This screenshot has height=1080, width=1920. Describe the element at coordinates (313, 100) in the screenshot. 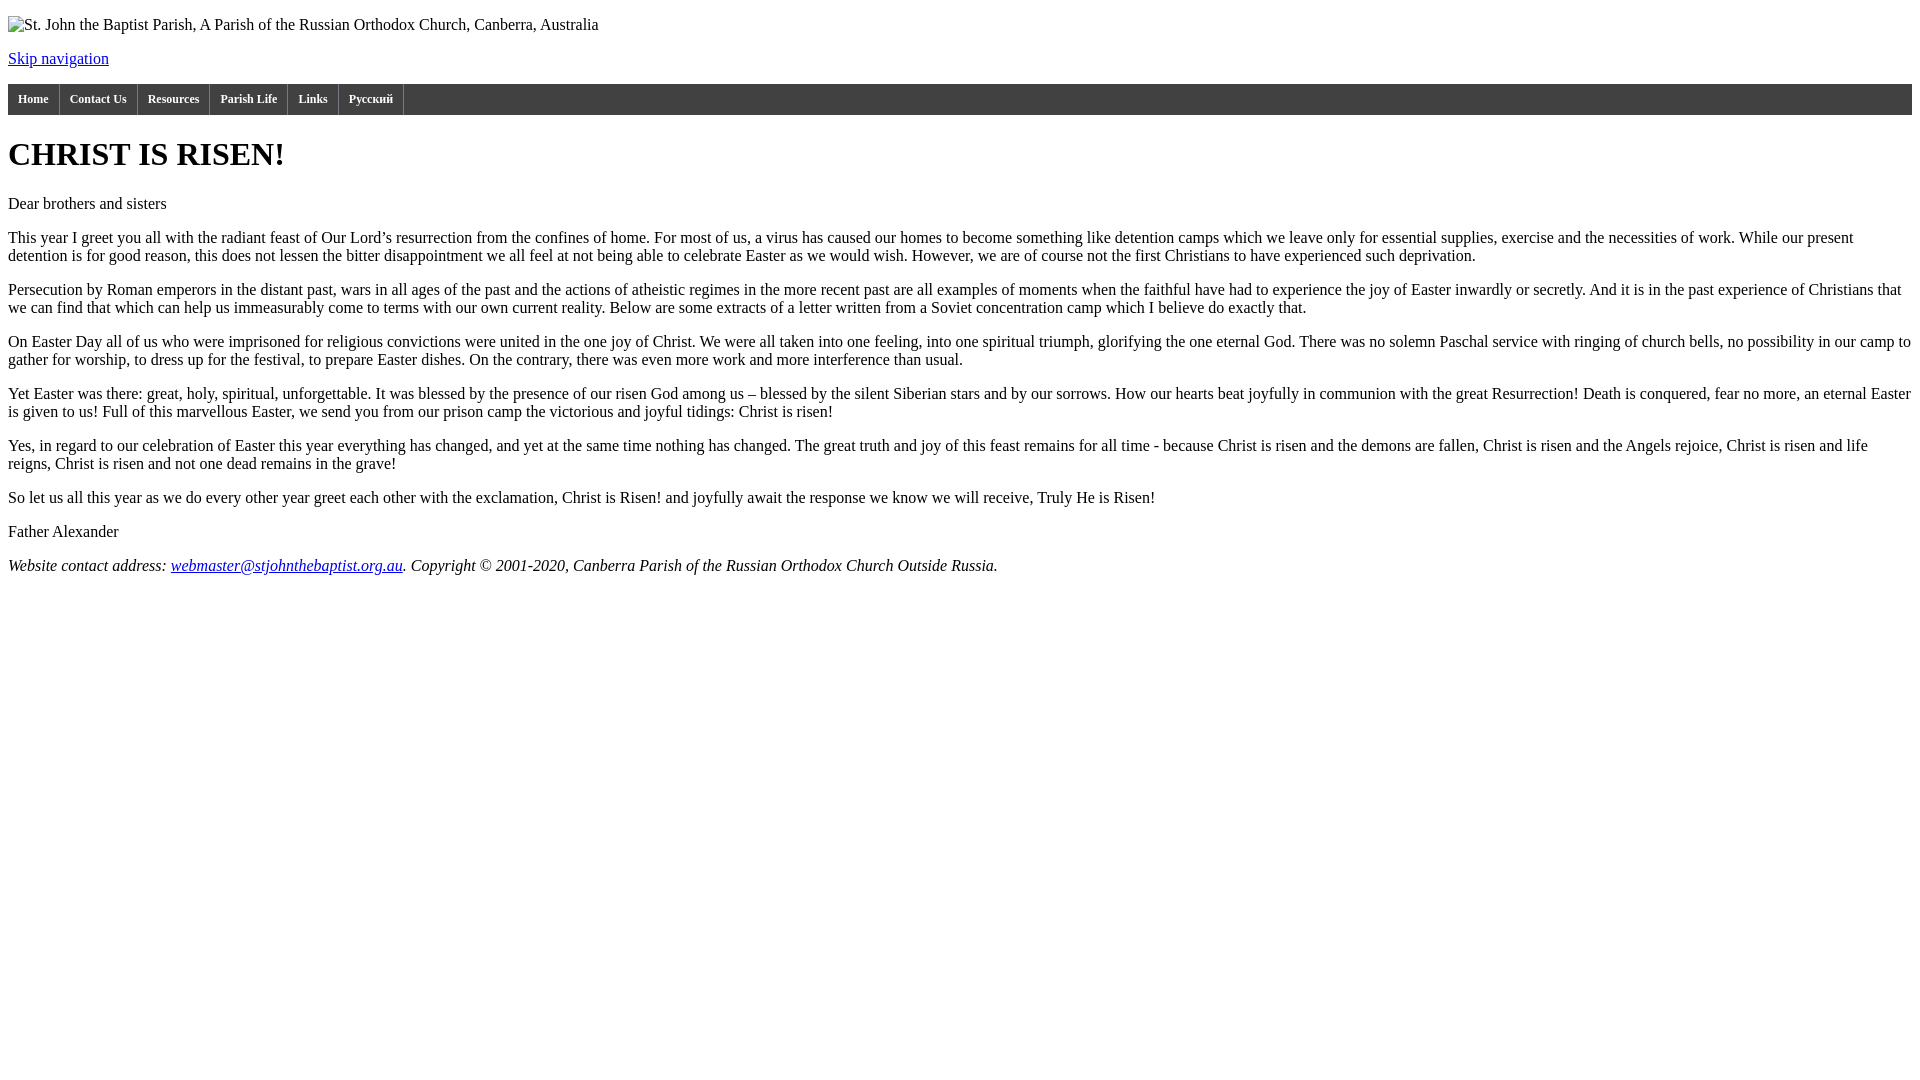

I see `Links` at that location.